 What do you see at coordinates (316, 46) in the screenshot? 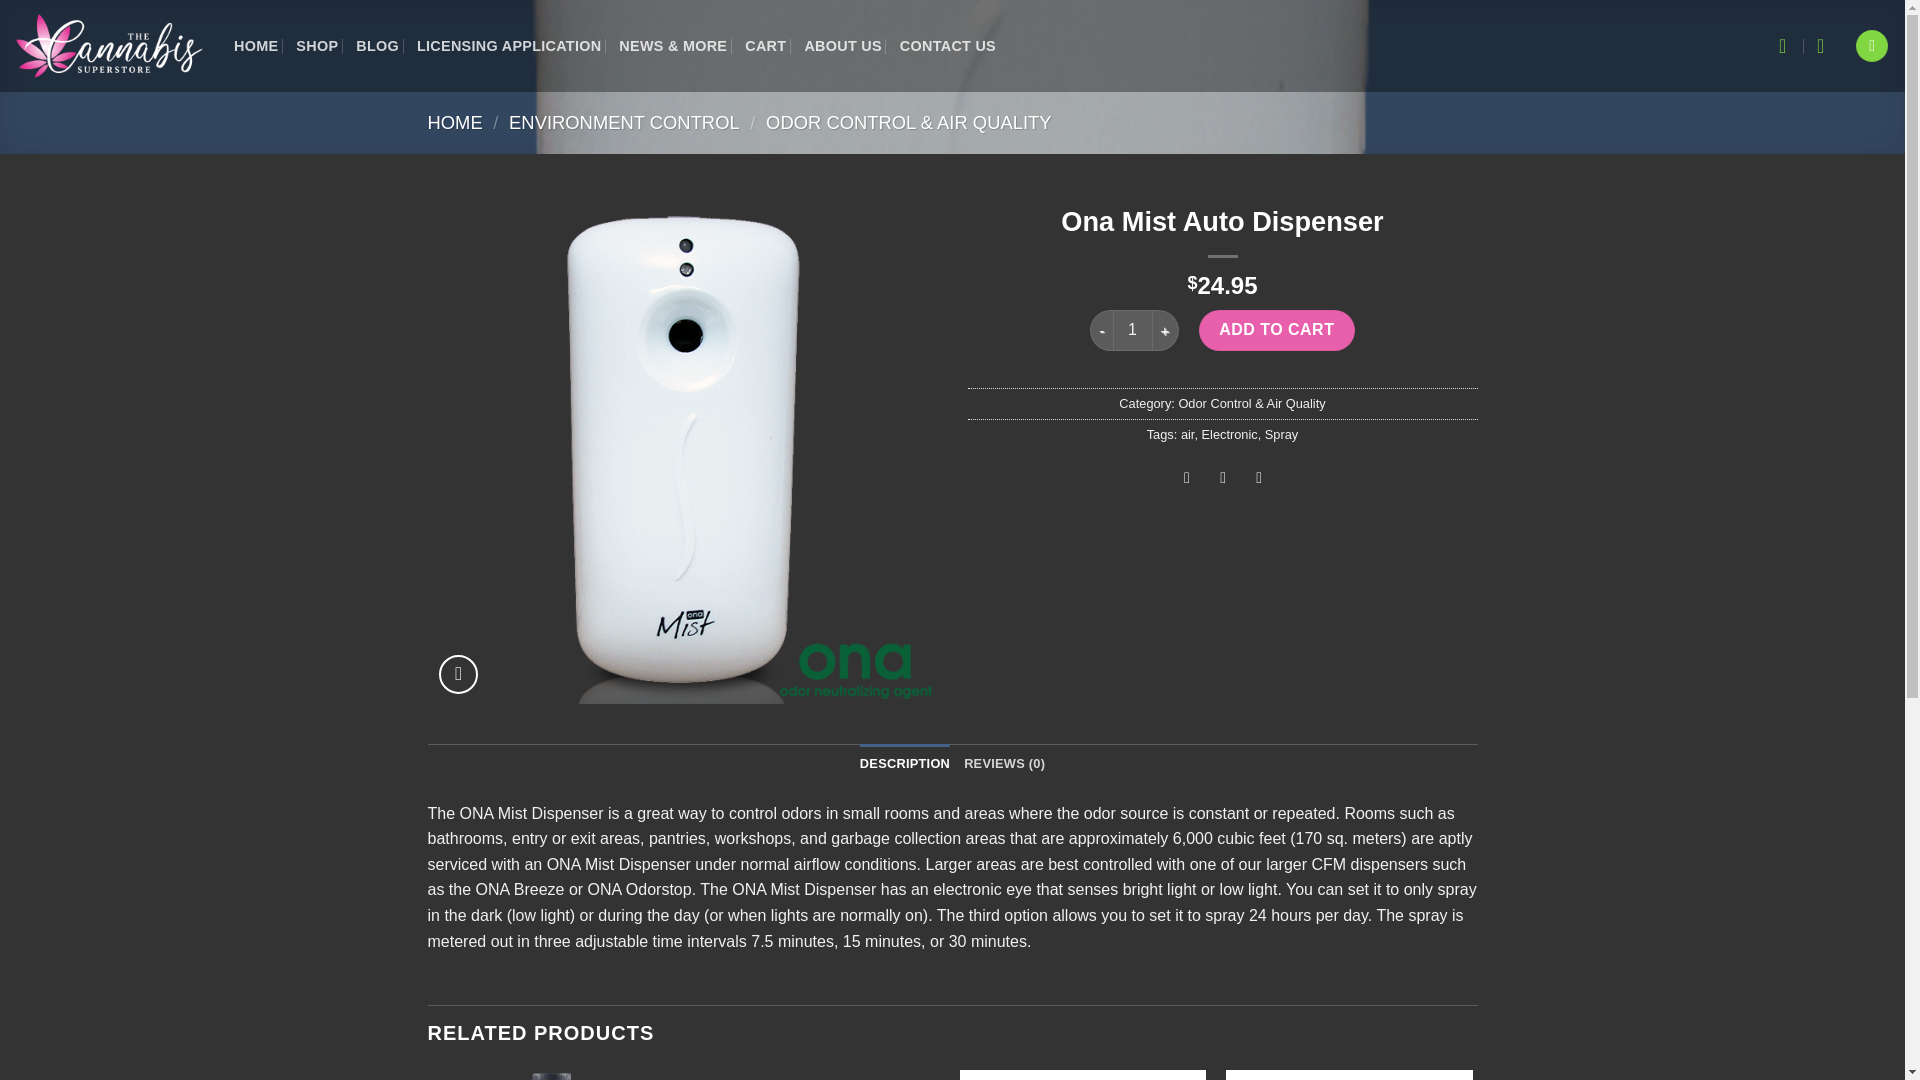
I see `SHOP` at bounding box center [316, 46].